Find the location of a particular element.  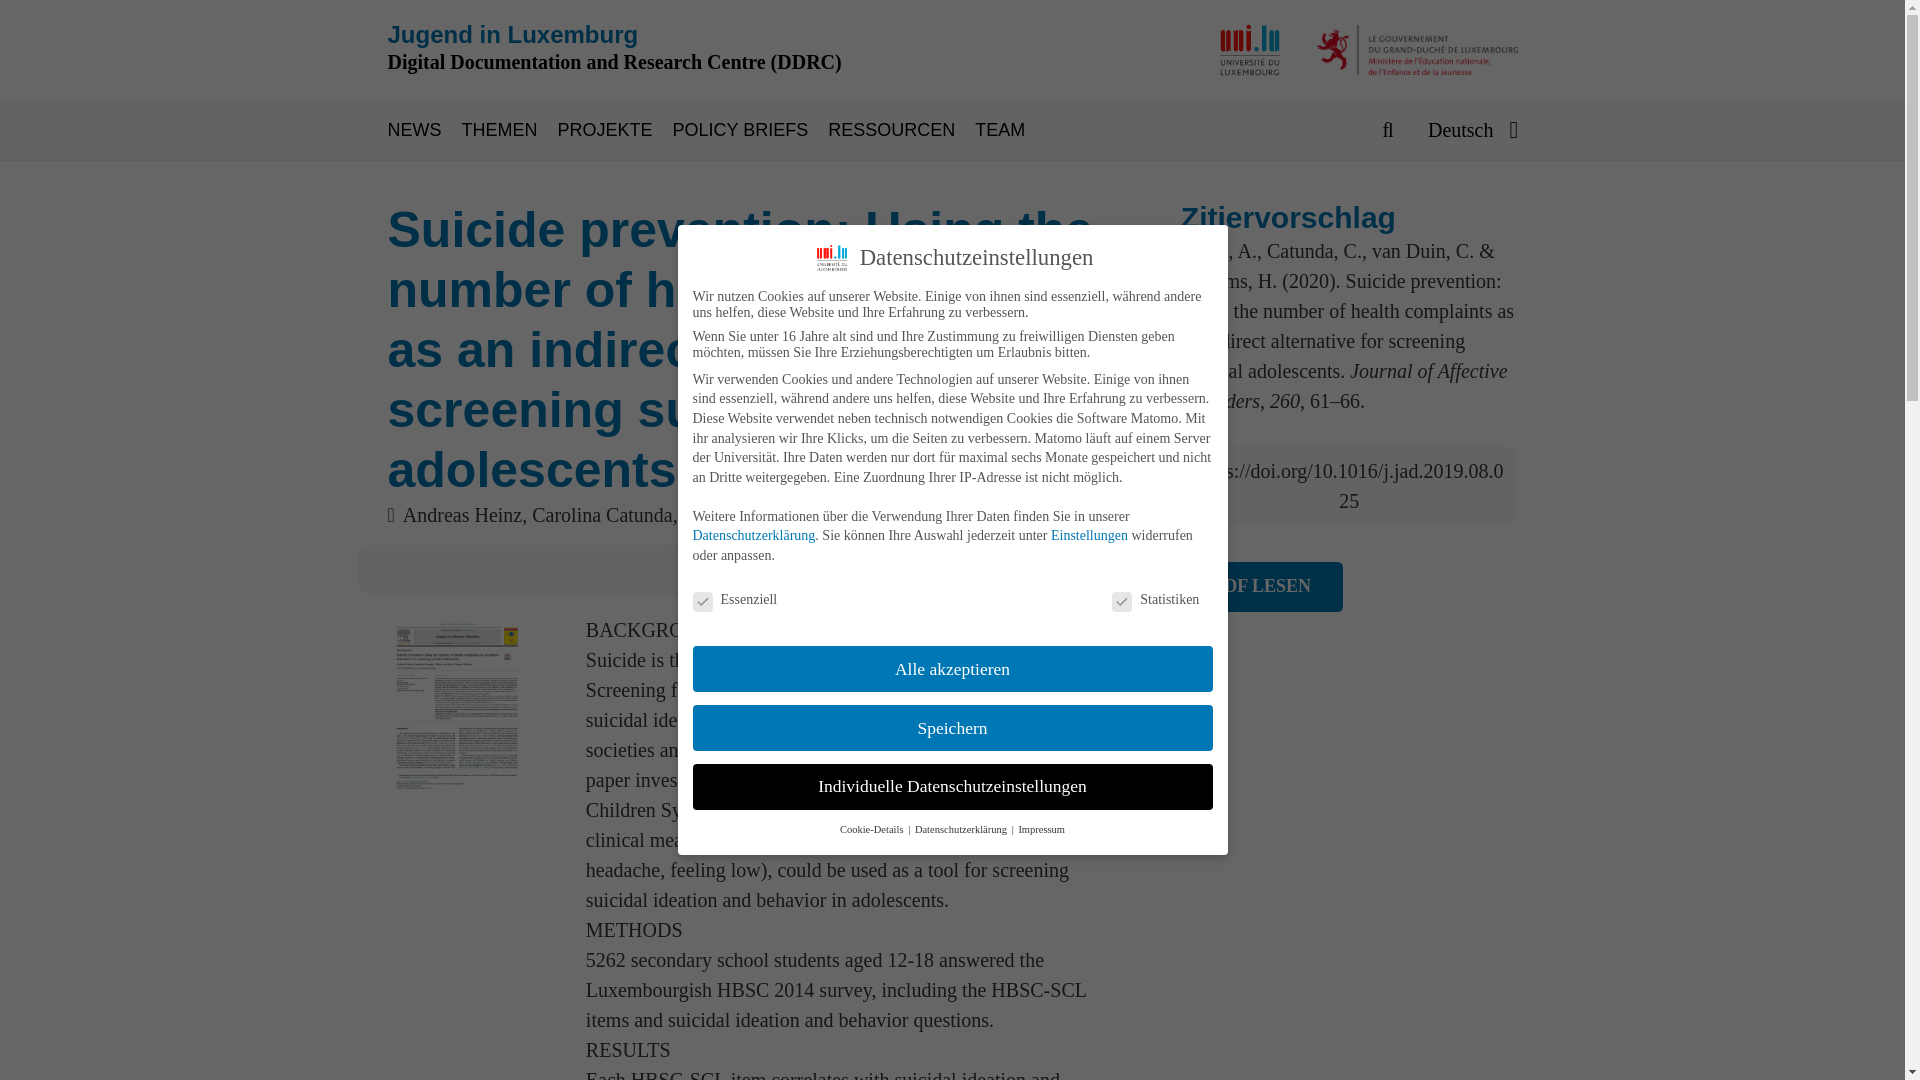

POLICY BRIEFS is located at coordinates (751, 130).